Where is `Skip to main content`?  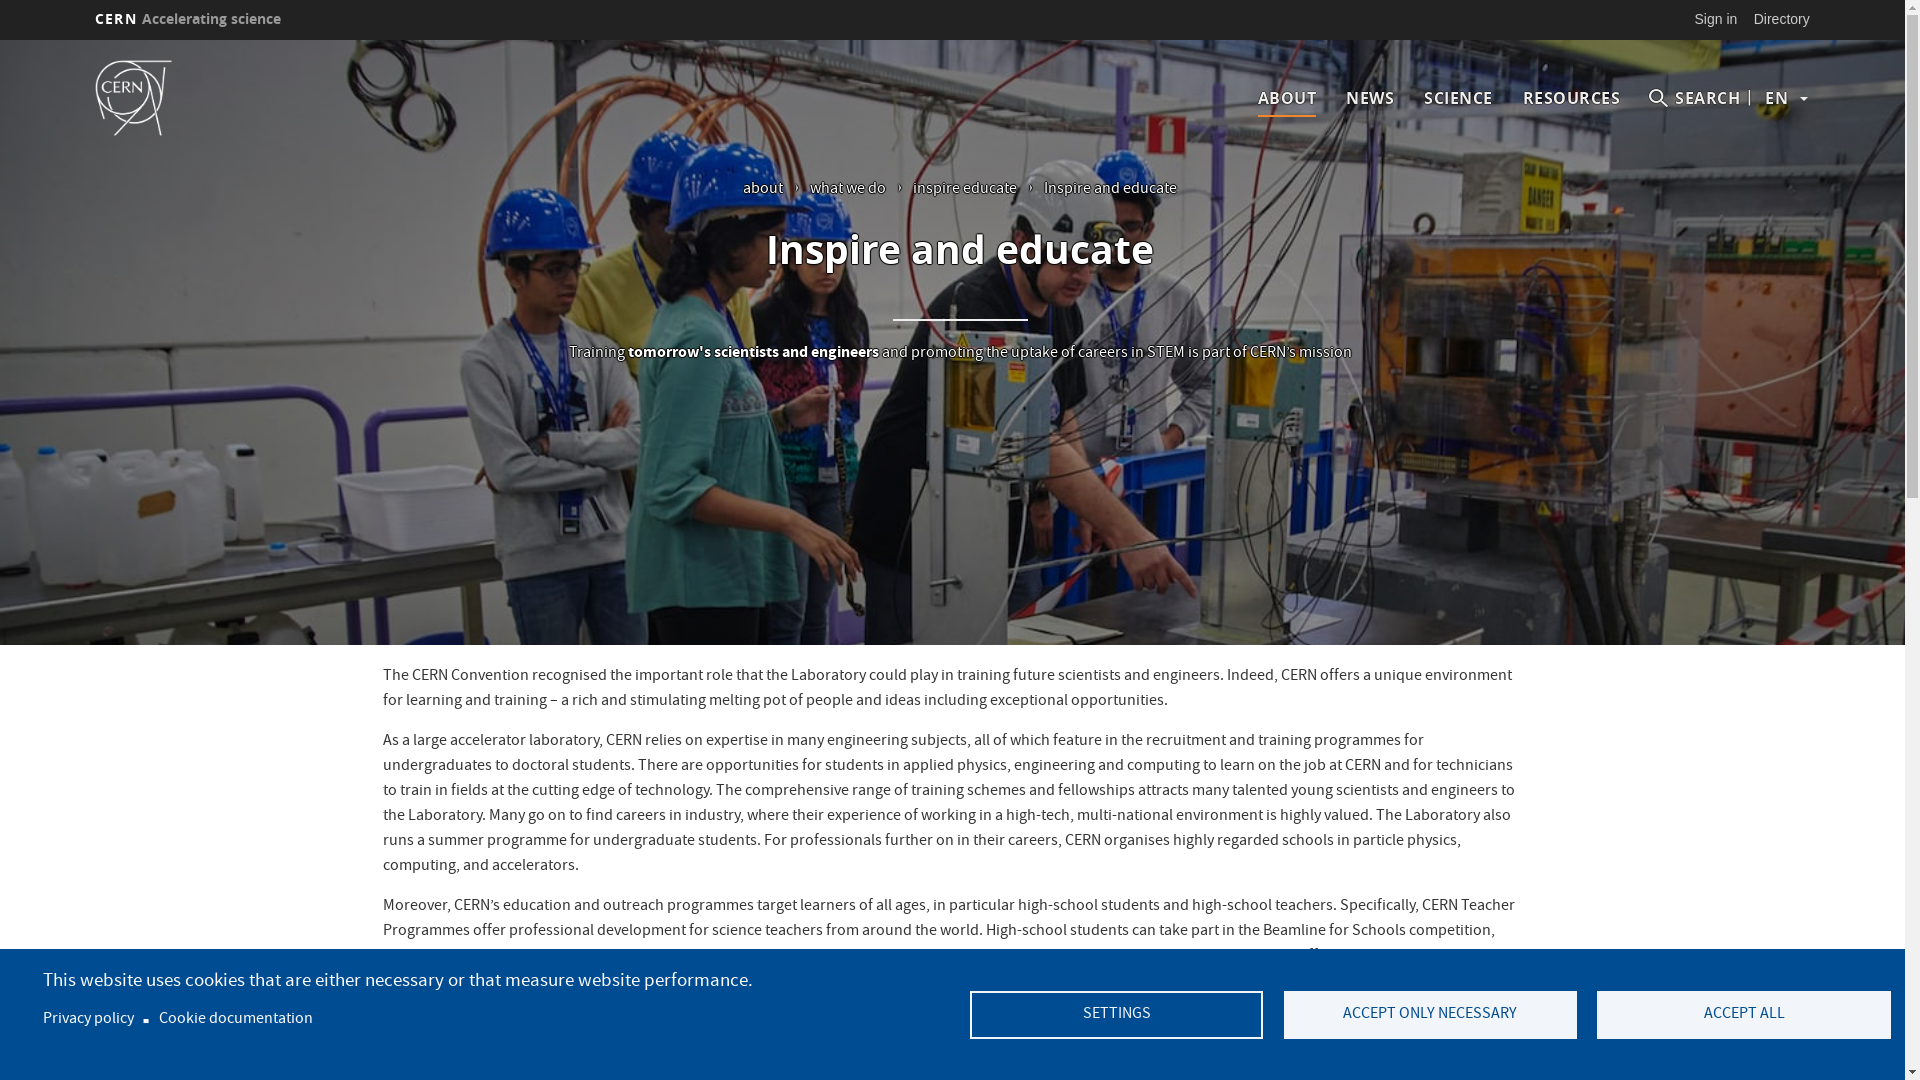 Skip to main content is located at coordinates (0, 40).